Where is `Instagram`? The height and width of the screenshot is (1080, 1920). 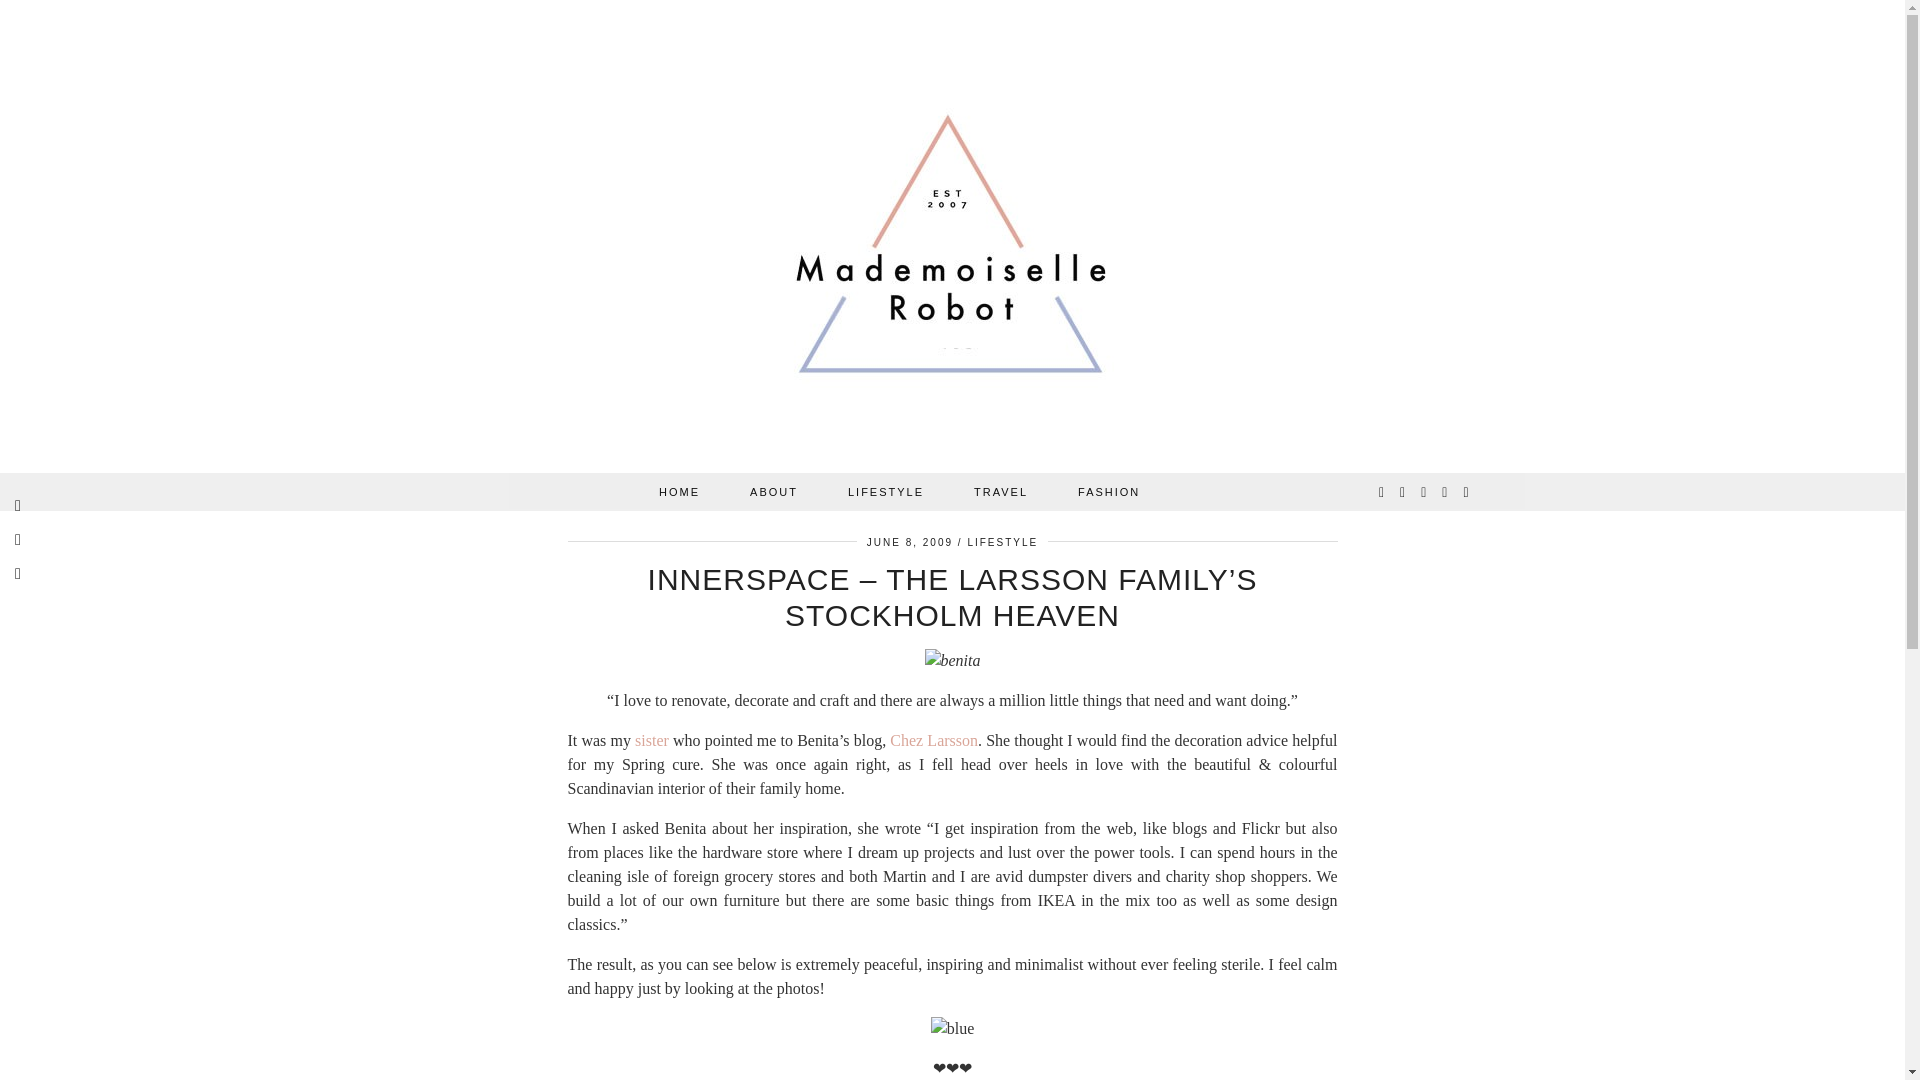
Instagram is located at coordinates (1403, 492).